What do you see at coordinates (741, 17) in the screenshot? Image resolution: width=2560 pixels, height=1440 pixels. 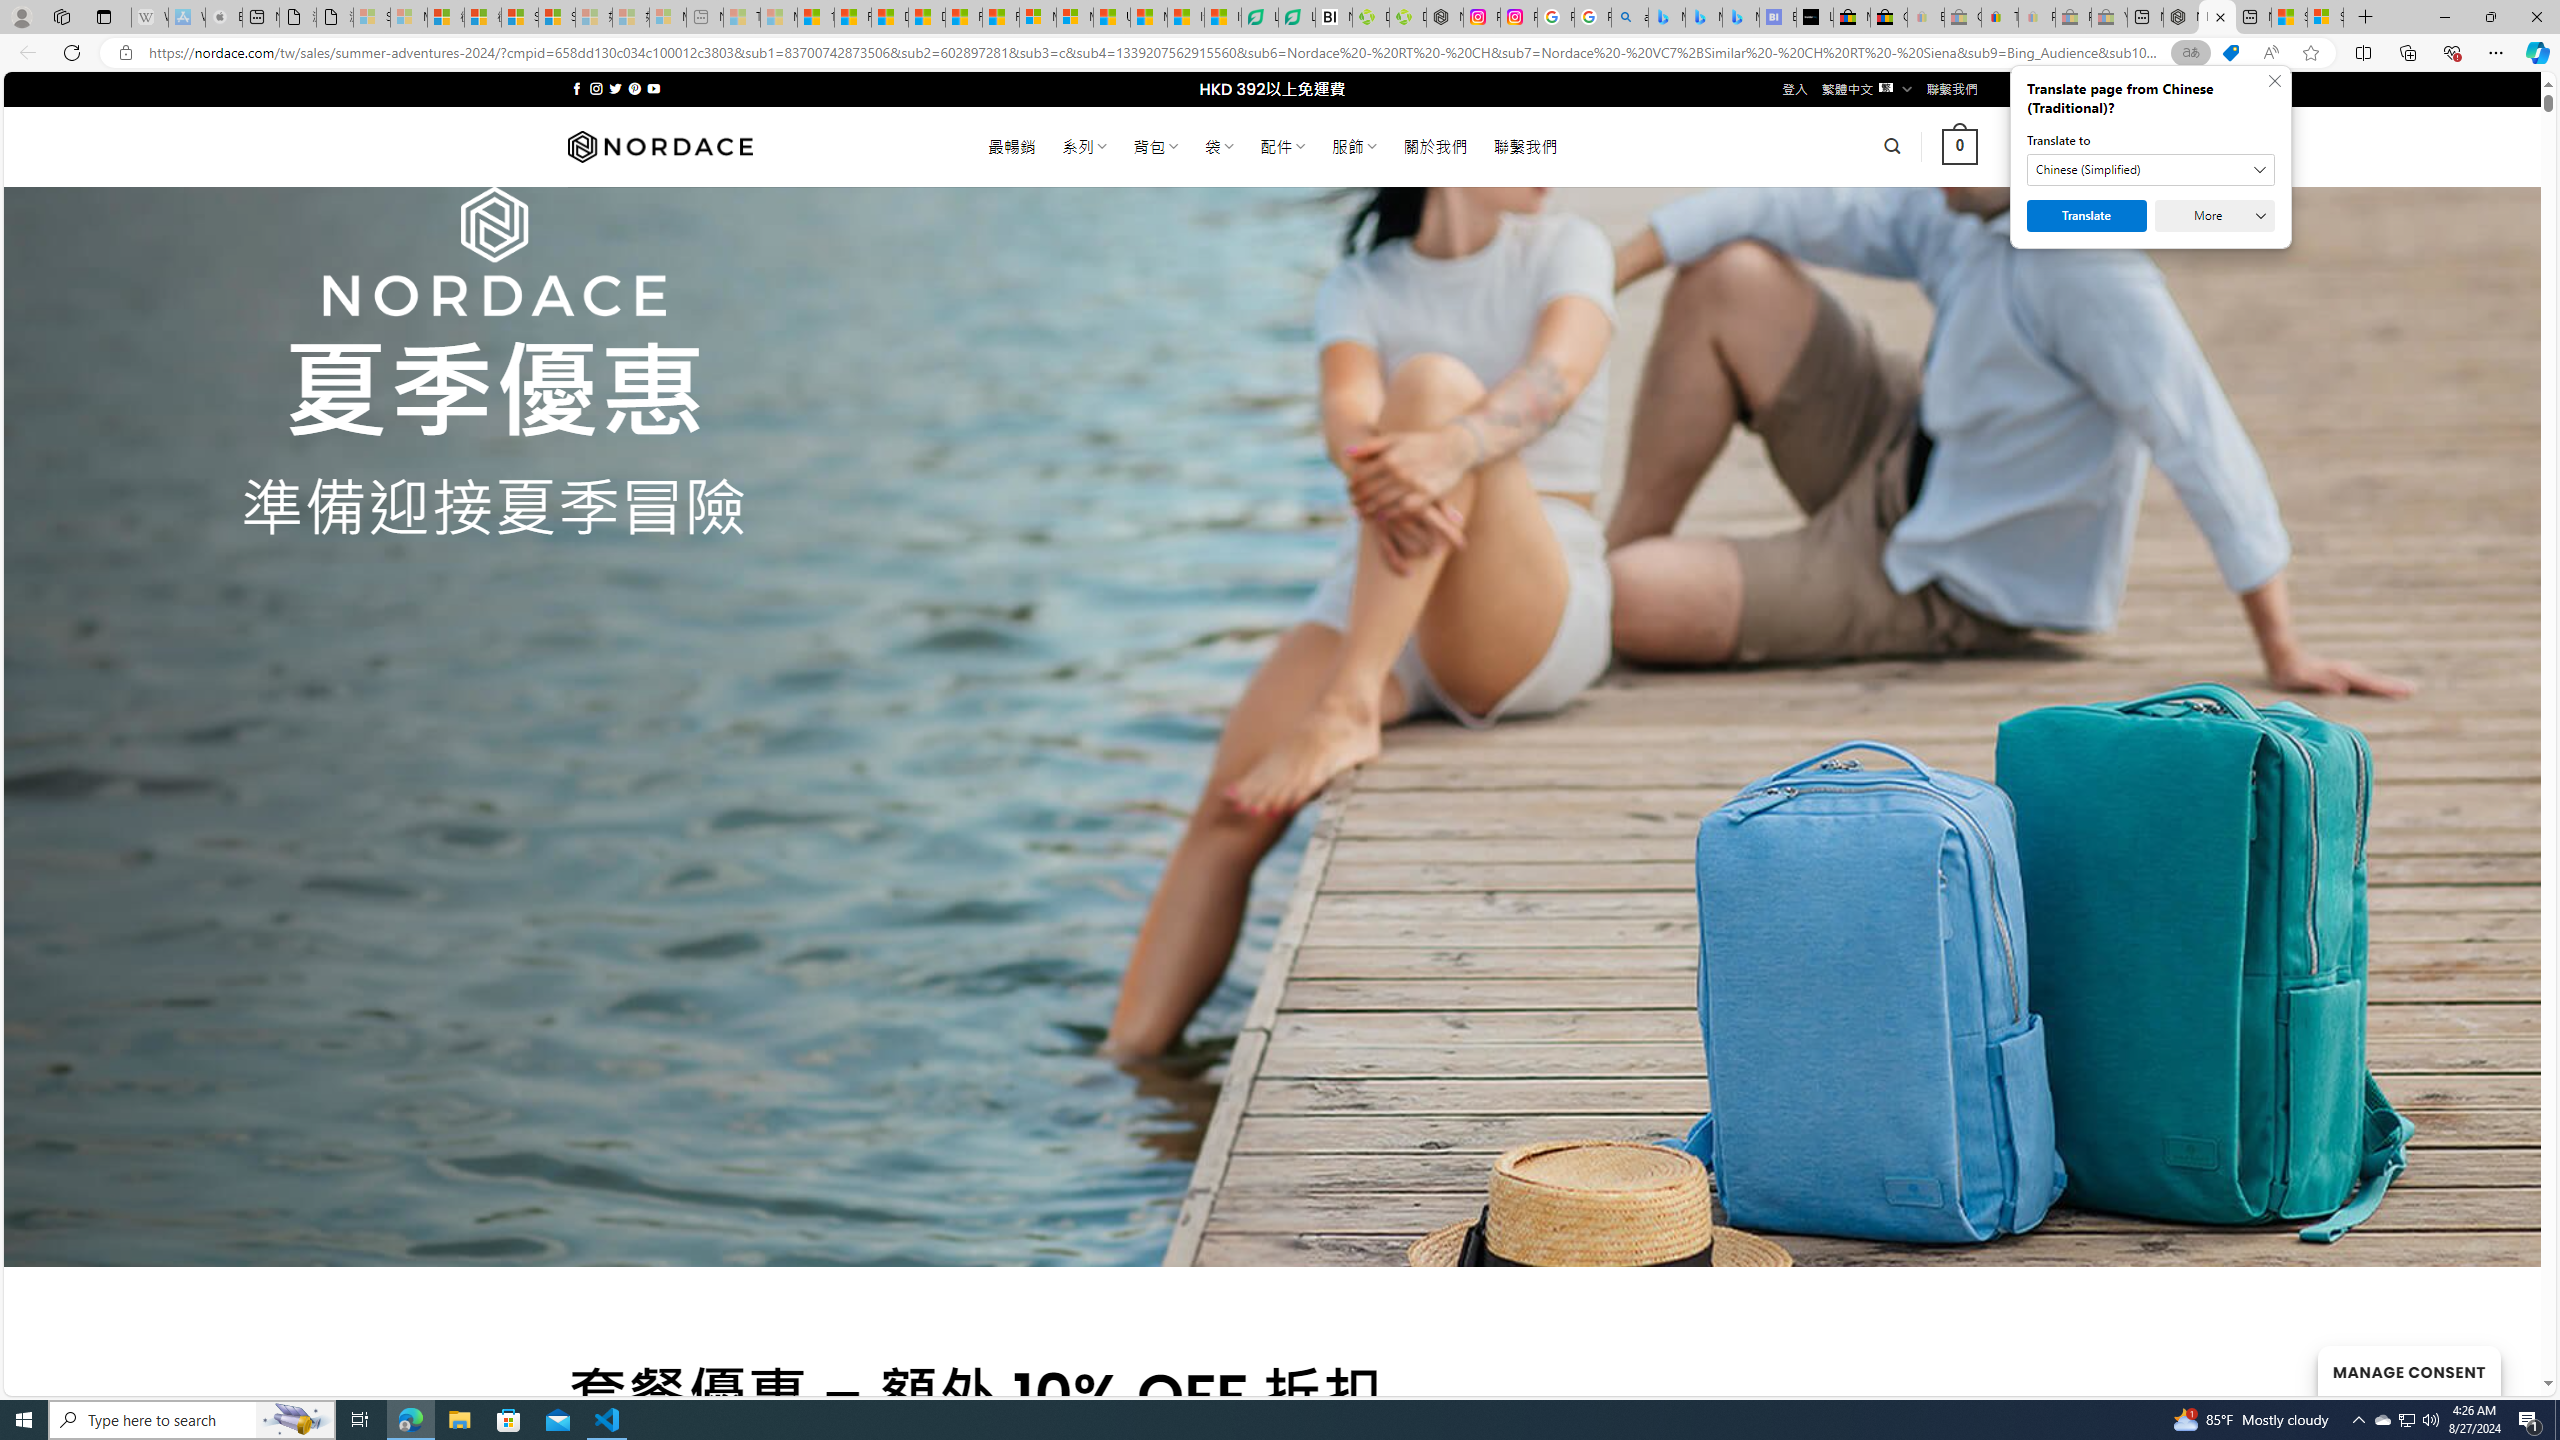 I see `Top Stories - MSN - Sleeping` at bounding box center [741, 17].